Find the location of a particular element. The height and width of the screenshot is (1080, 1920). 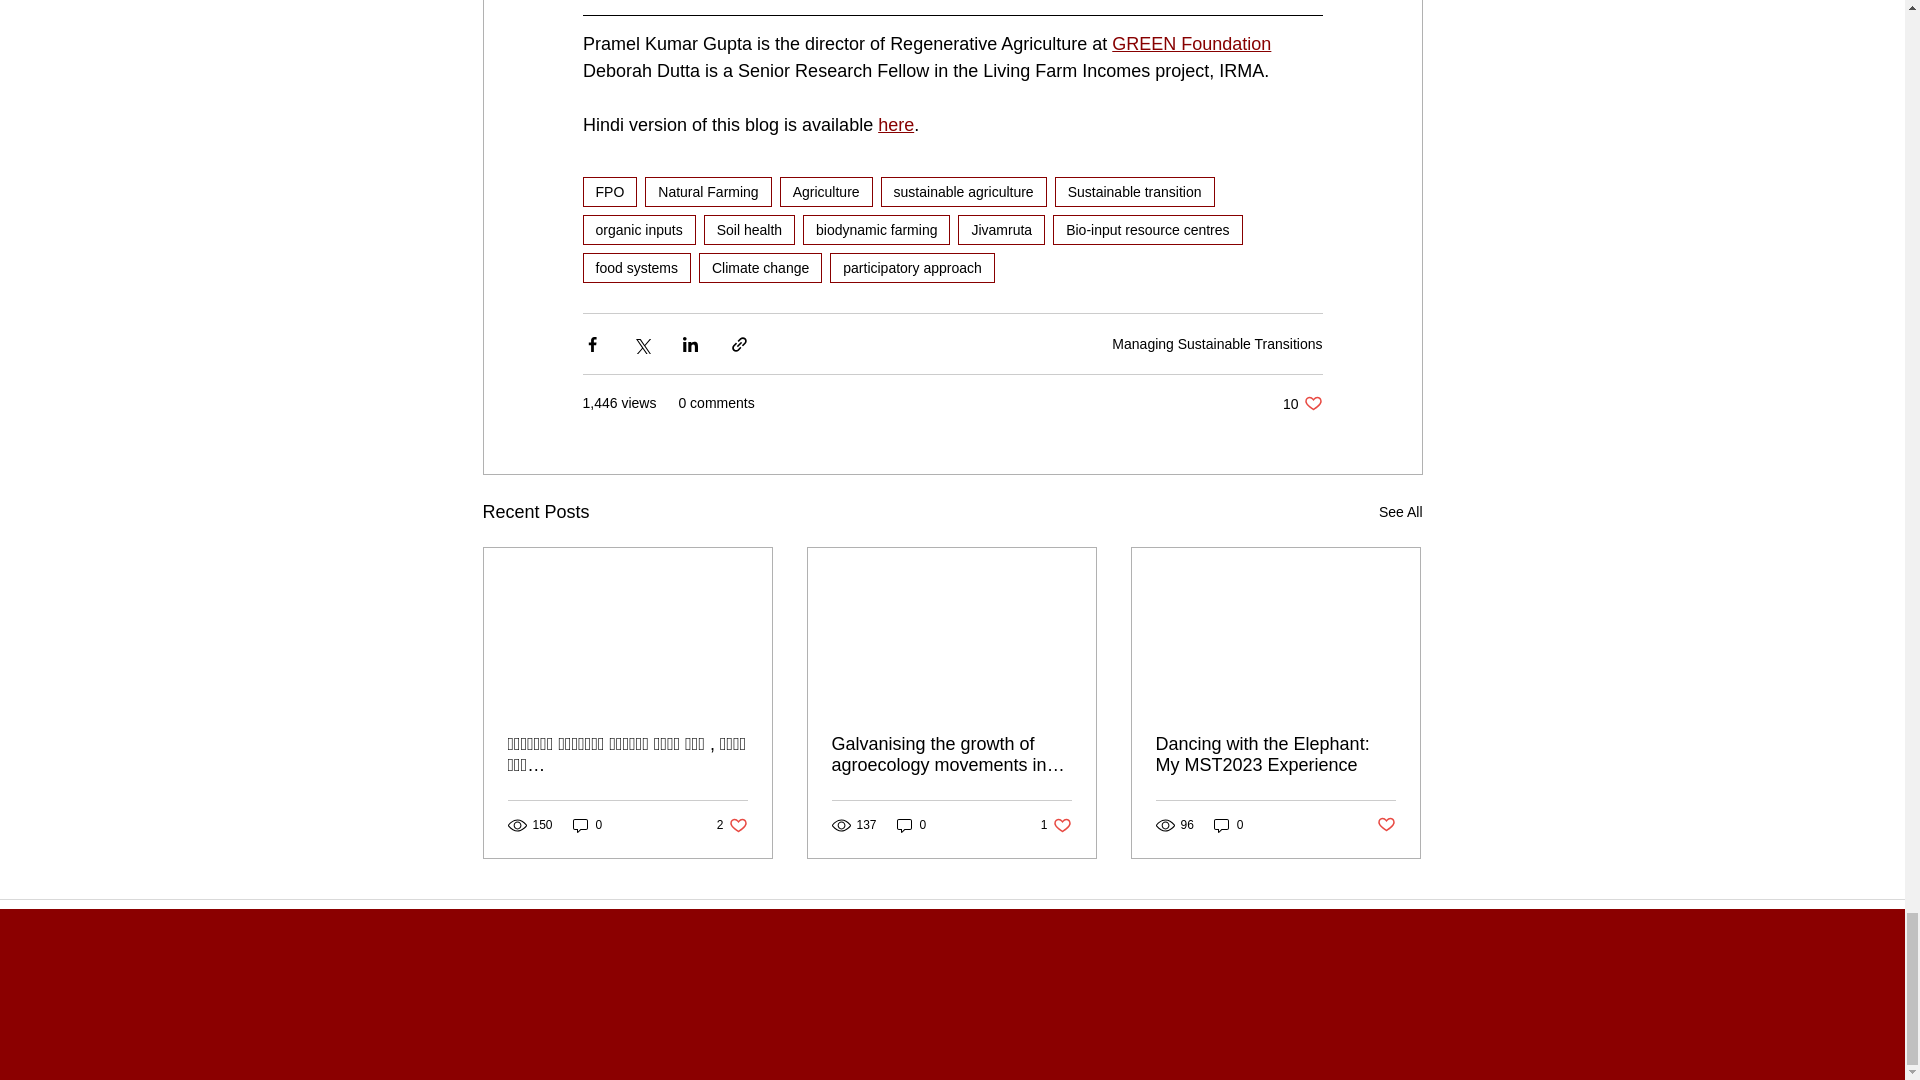

here is located at coordinates (895, 124).